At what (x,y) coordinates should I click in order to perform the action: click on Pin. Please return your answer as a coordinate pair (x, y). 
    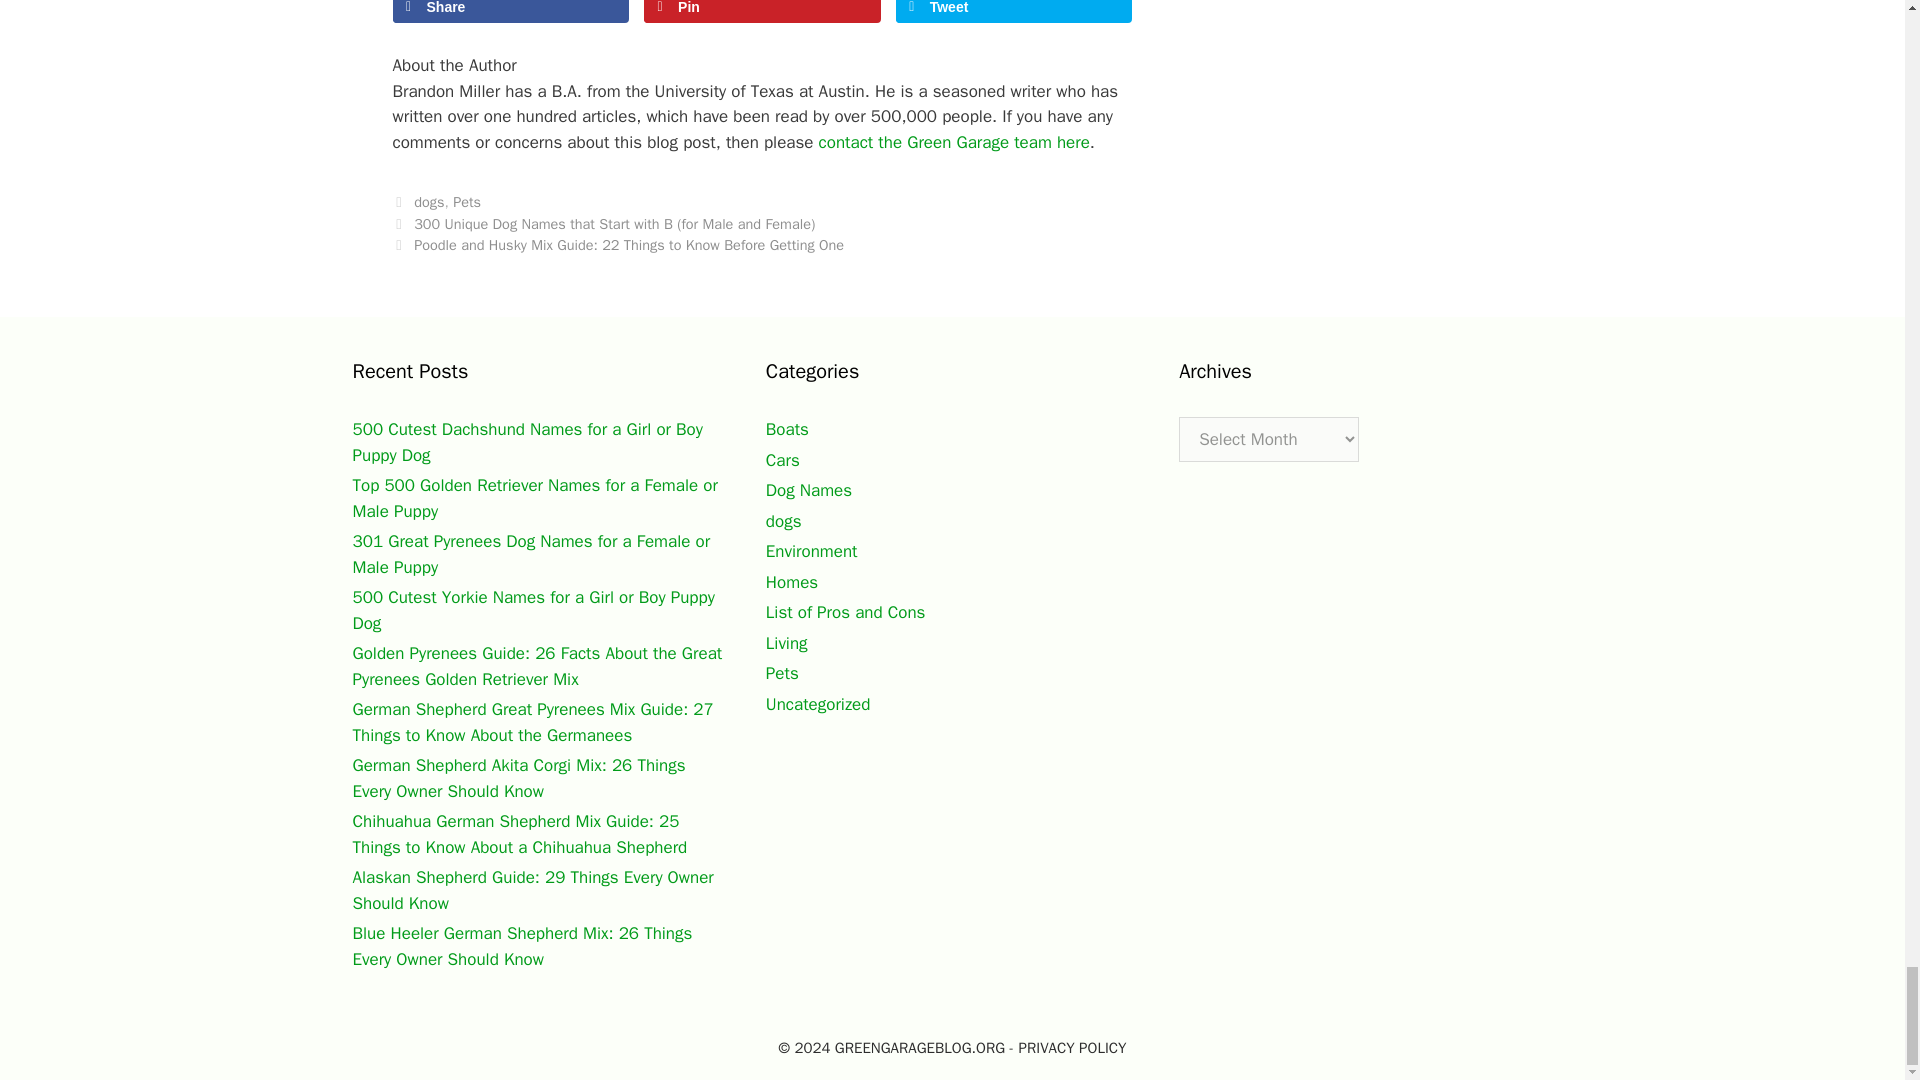
    Looking at the image, I should click on (762, 11).